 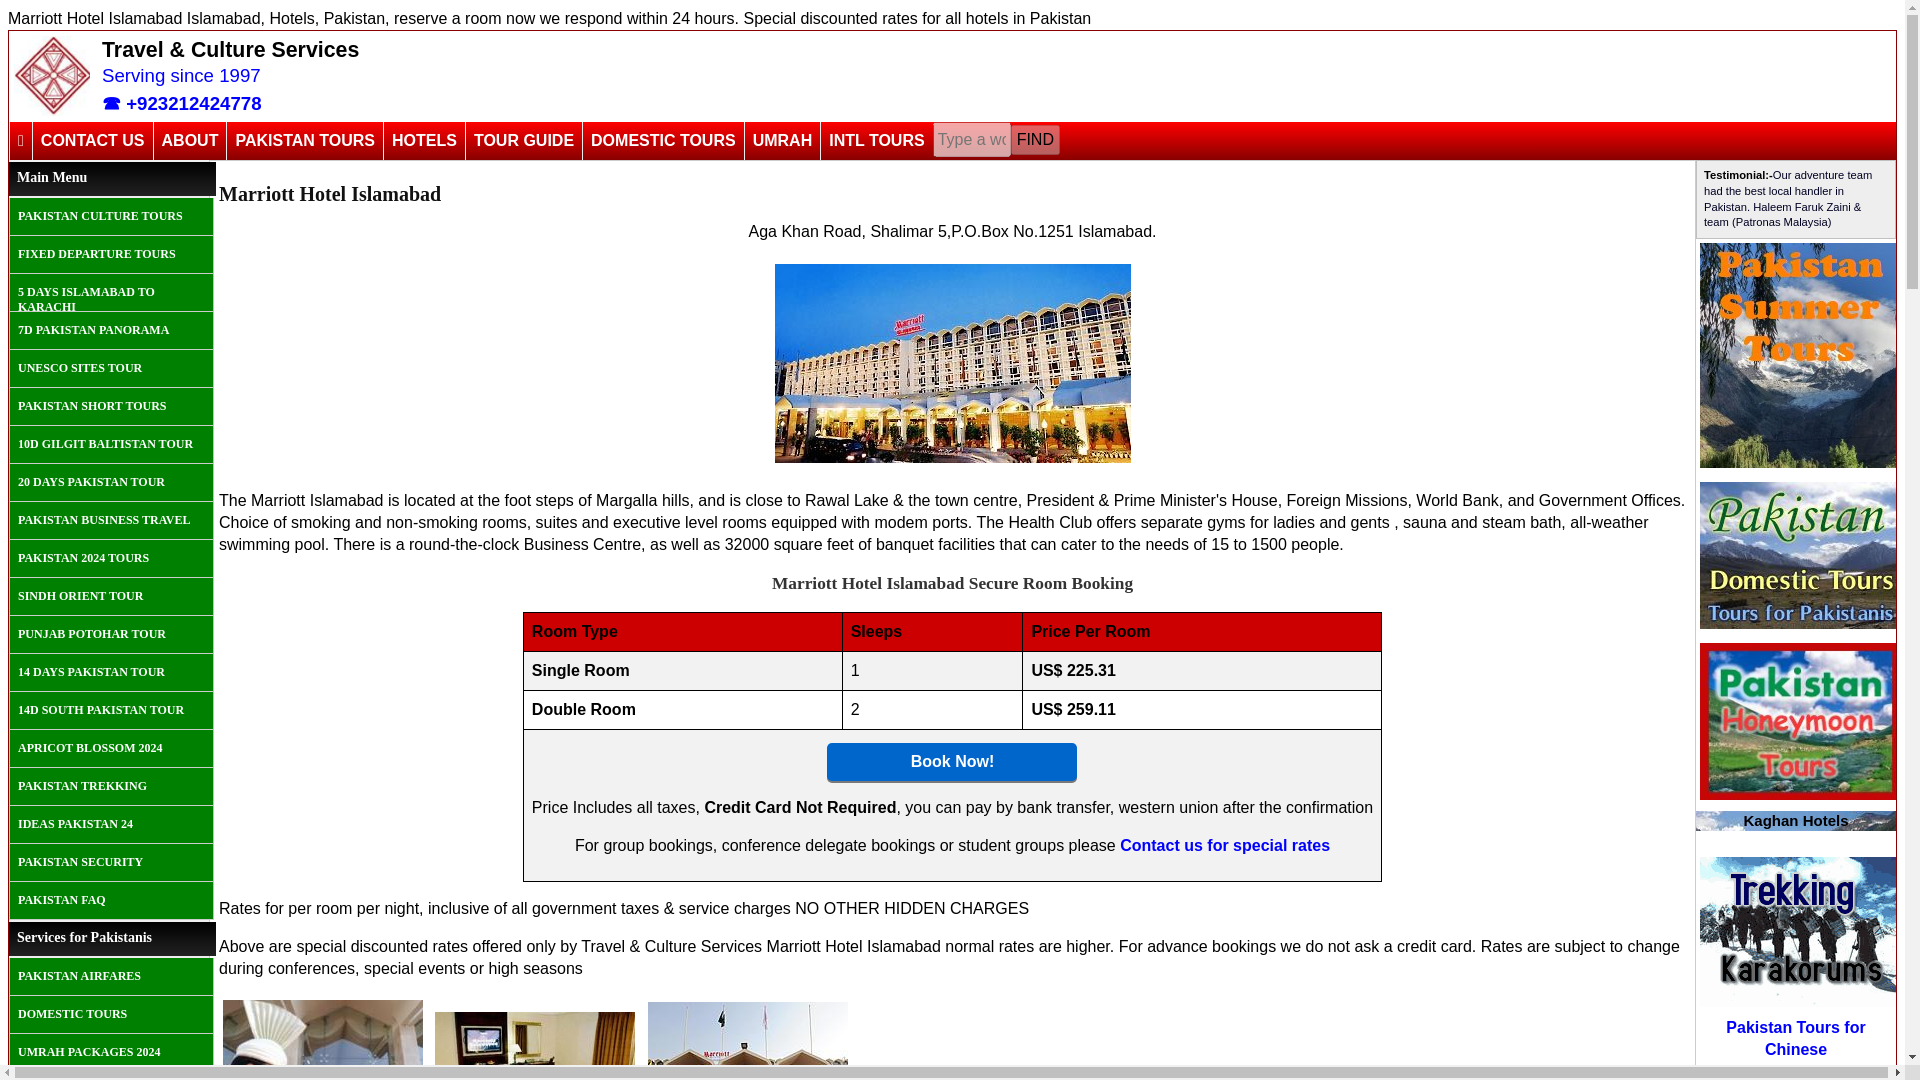 I want to click on Short tours in Pakistan 2 days to 7days, so click(x=111, y=406).